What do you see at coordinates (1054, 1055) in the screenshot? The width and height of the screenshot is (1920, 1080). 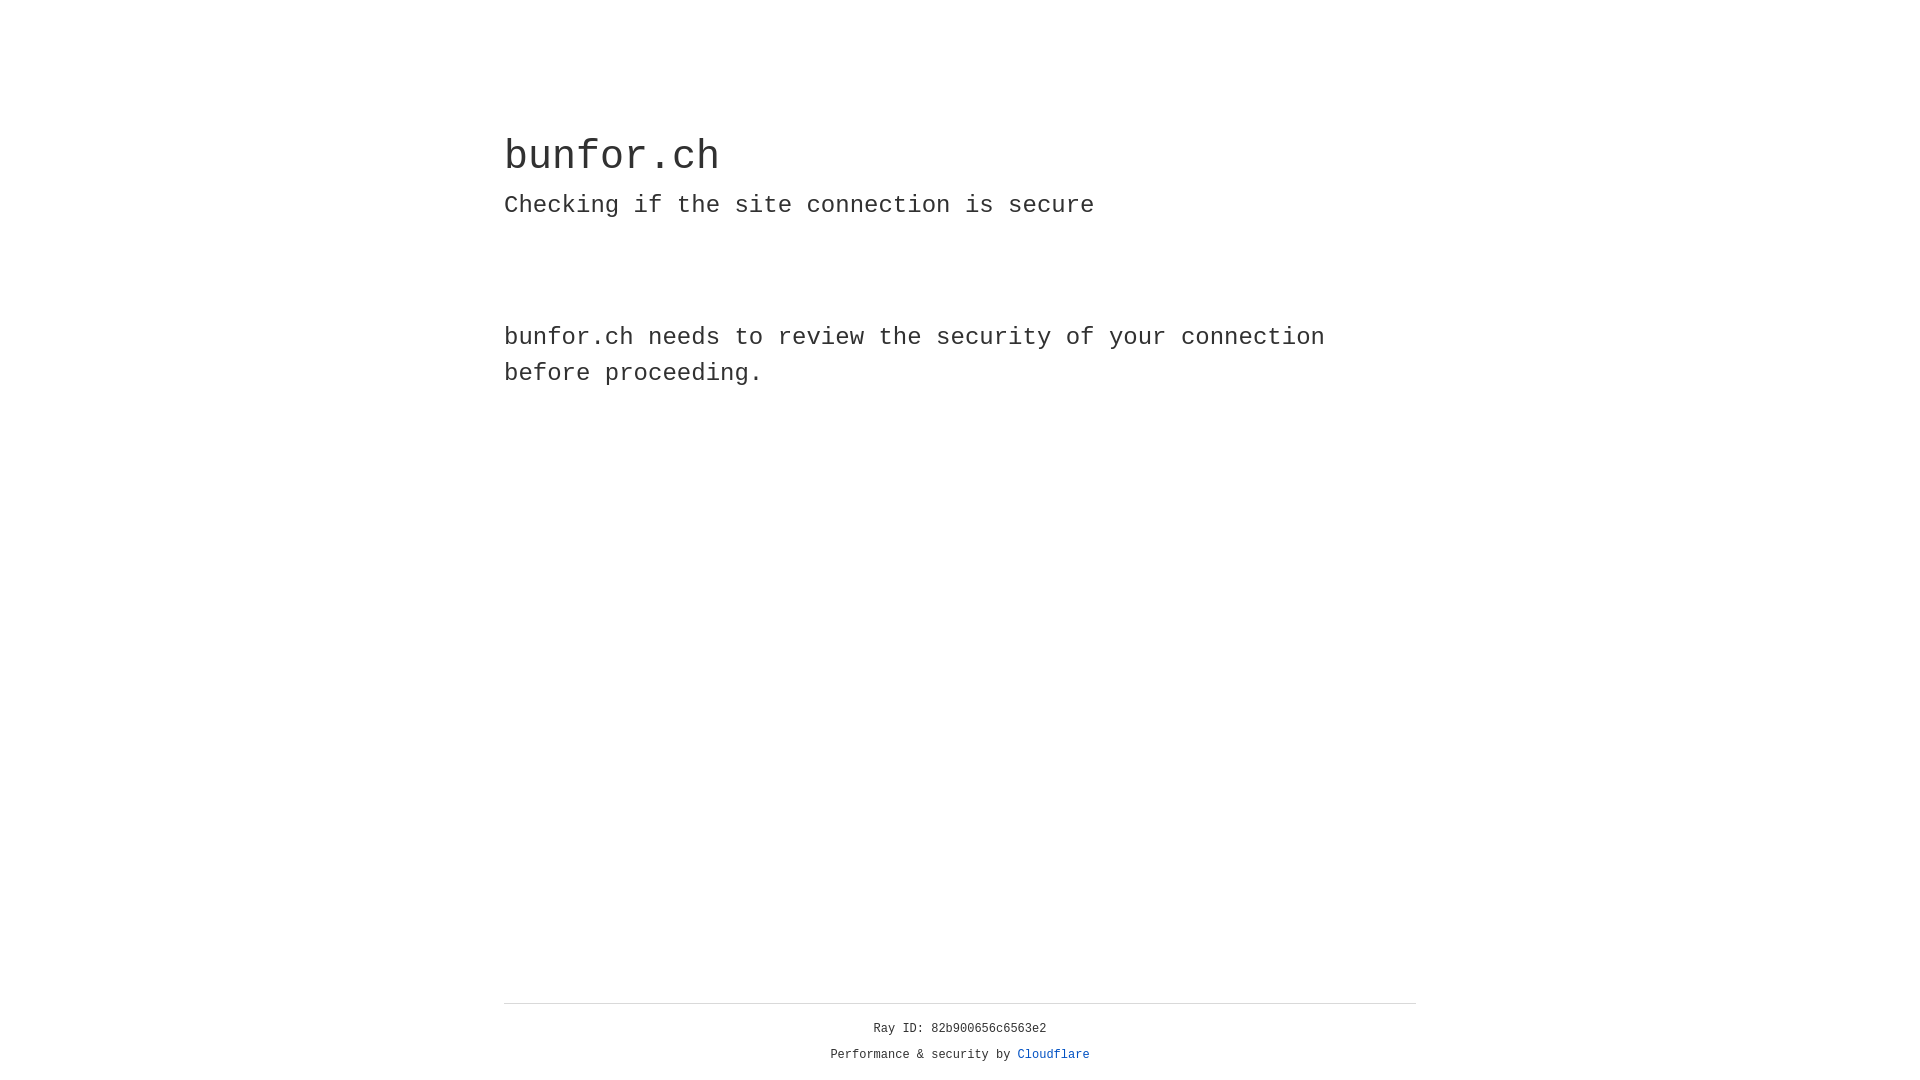 I see `Cloudflare` at bounding box center [1054, 1055].